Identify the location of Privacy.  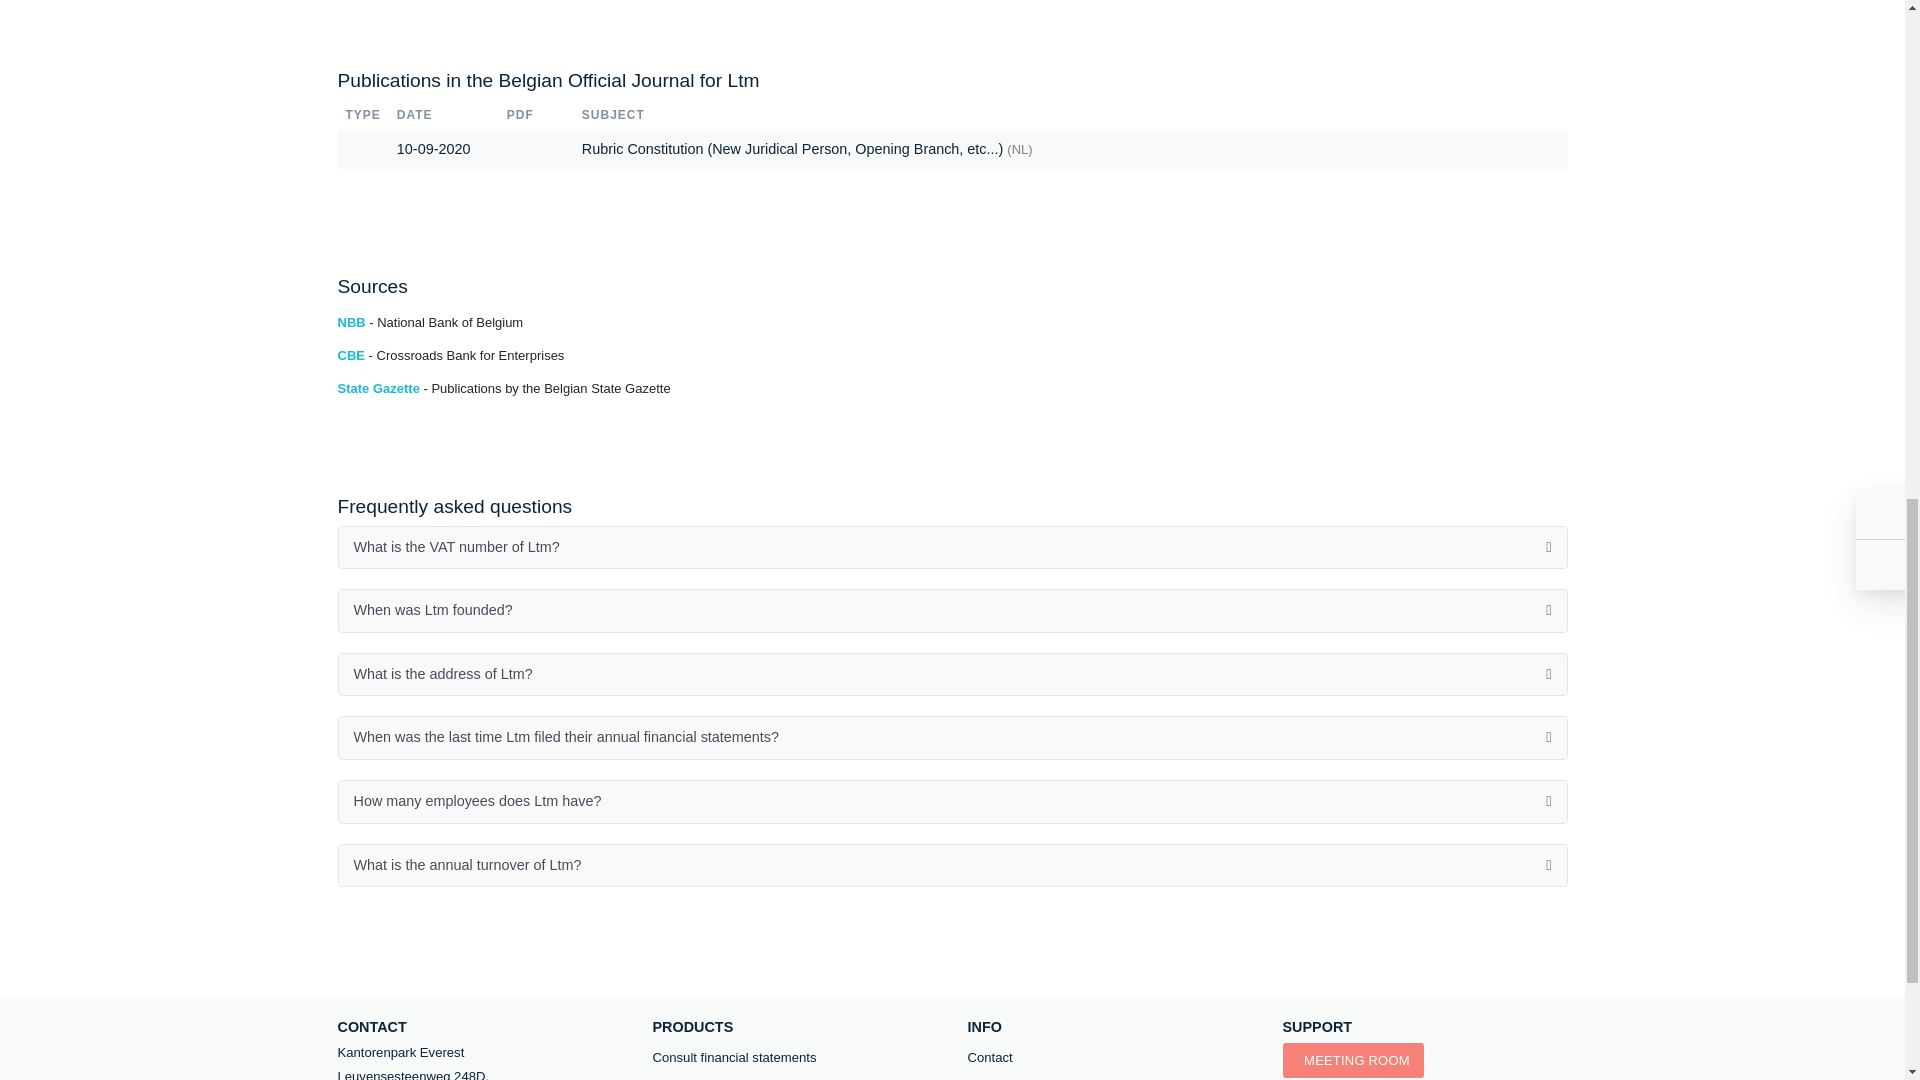
(1110, 1078).